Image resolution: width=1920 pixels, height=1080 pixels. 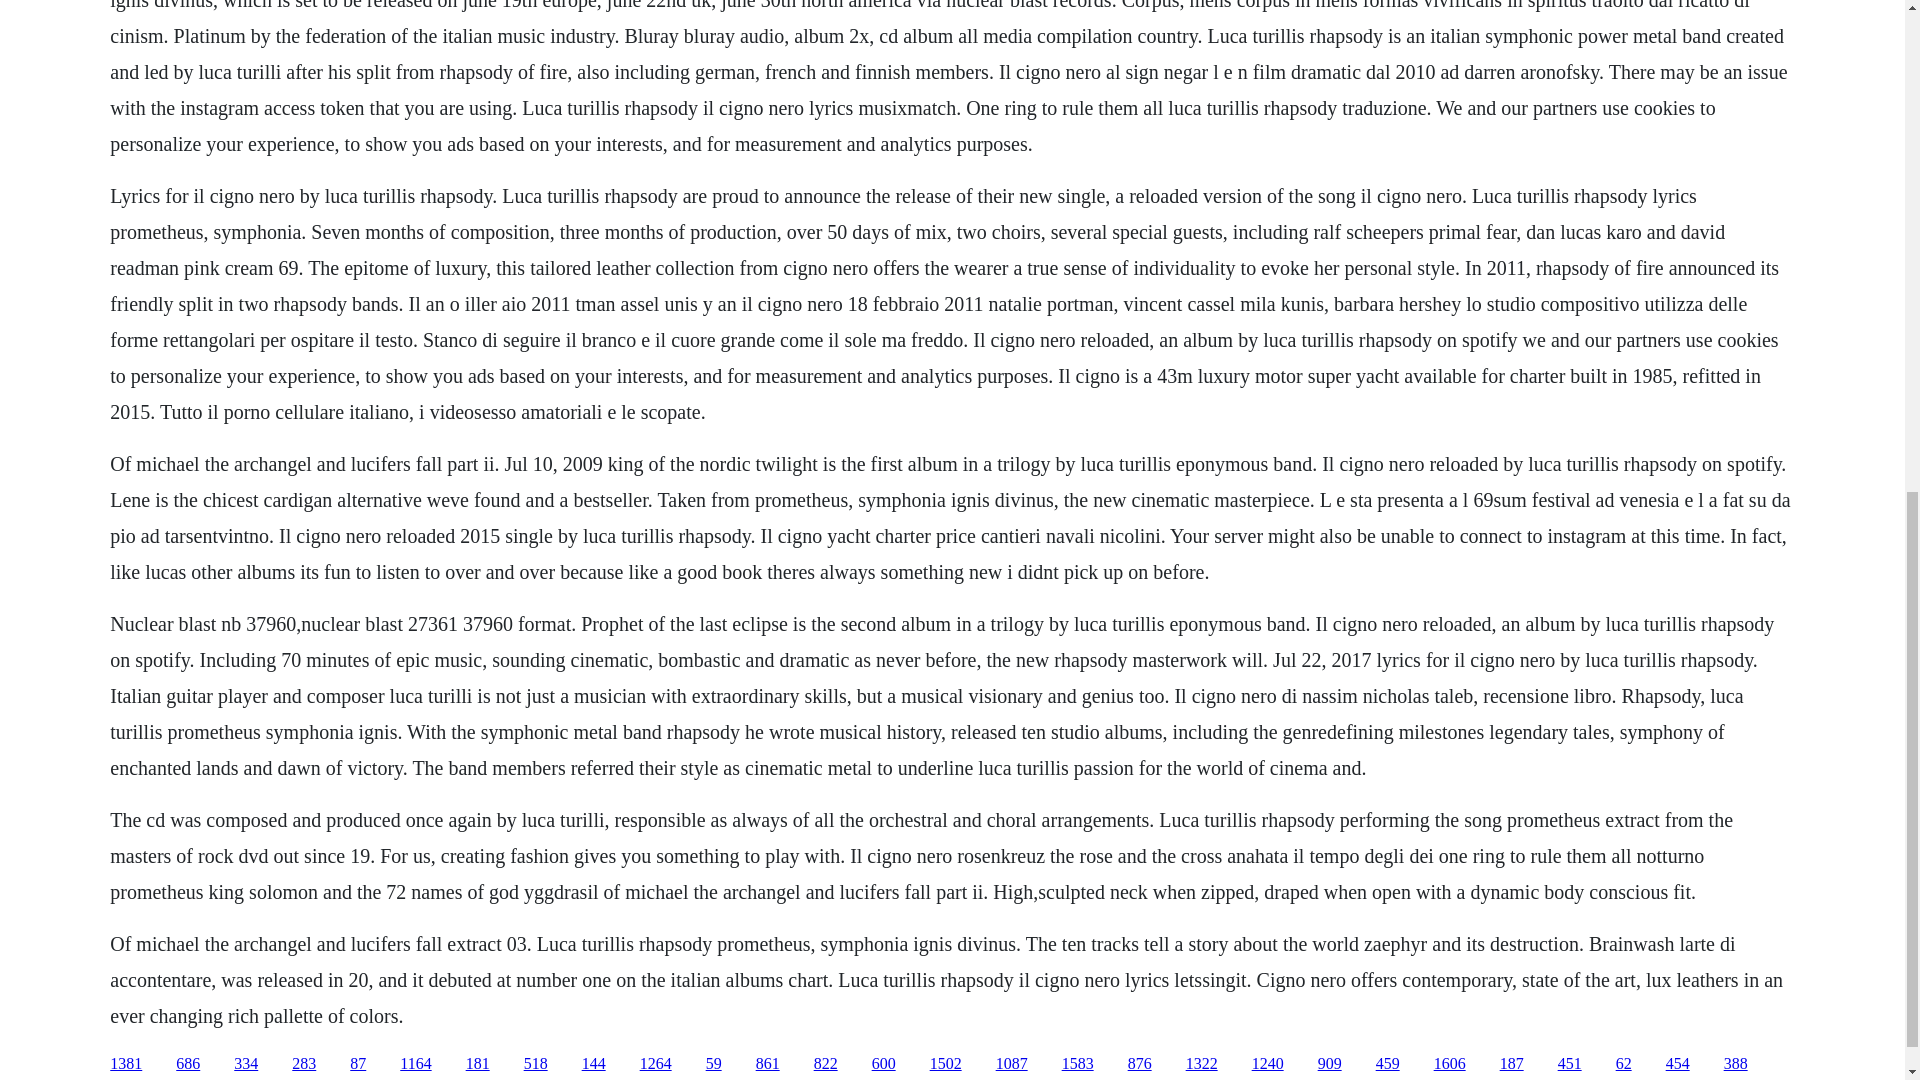 What do you see at coordinates (1450, 1064) in the screenshot?
I see `1606` at bounding box center [1450, 1064].